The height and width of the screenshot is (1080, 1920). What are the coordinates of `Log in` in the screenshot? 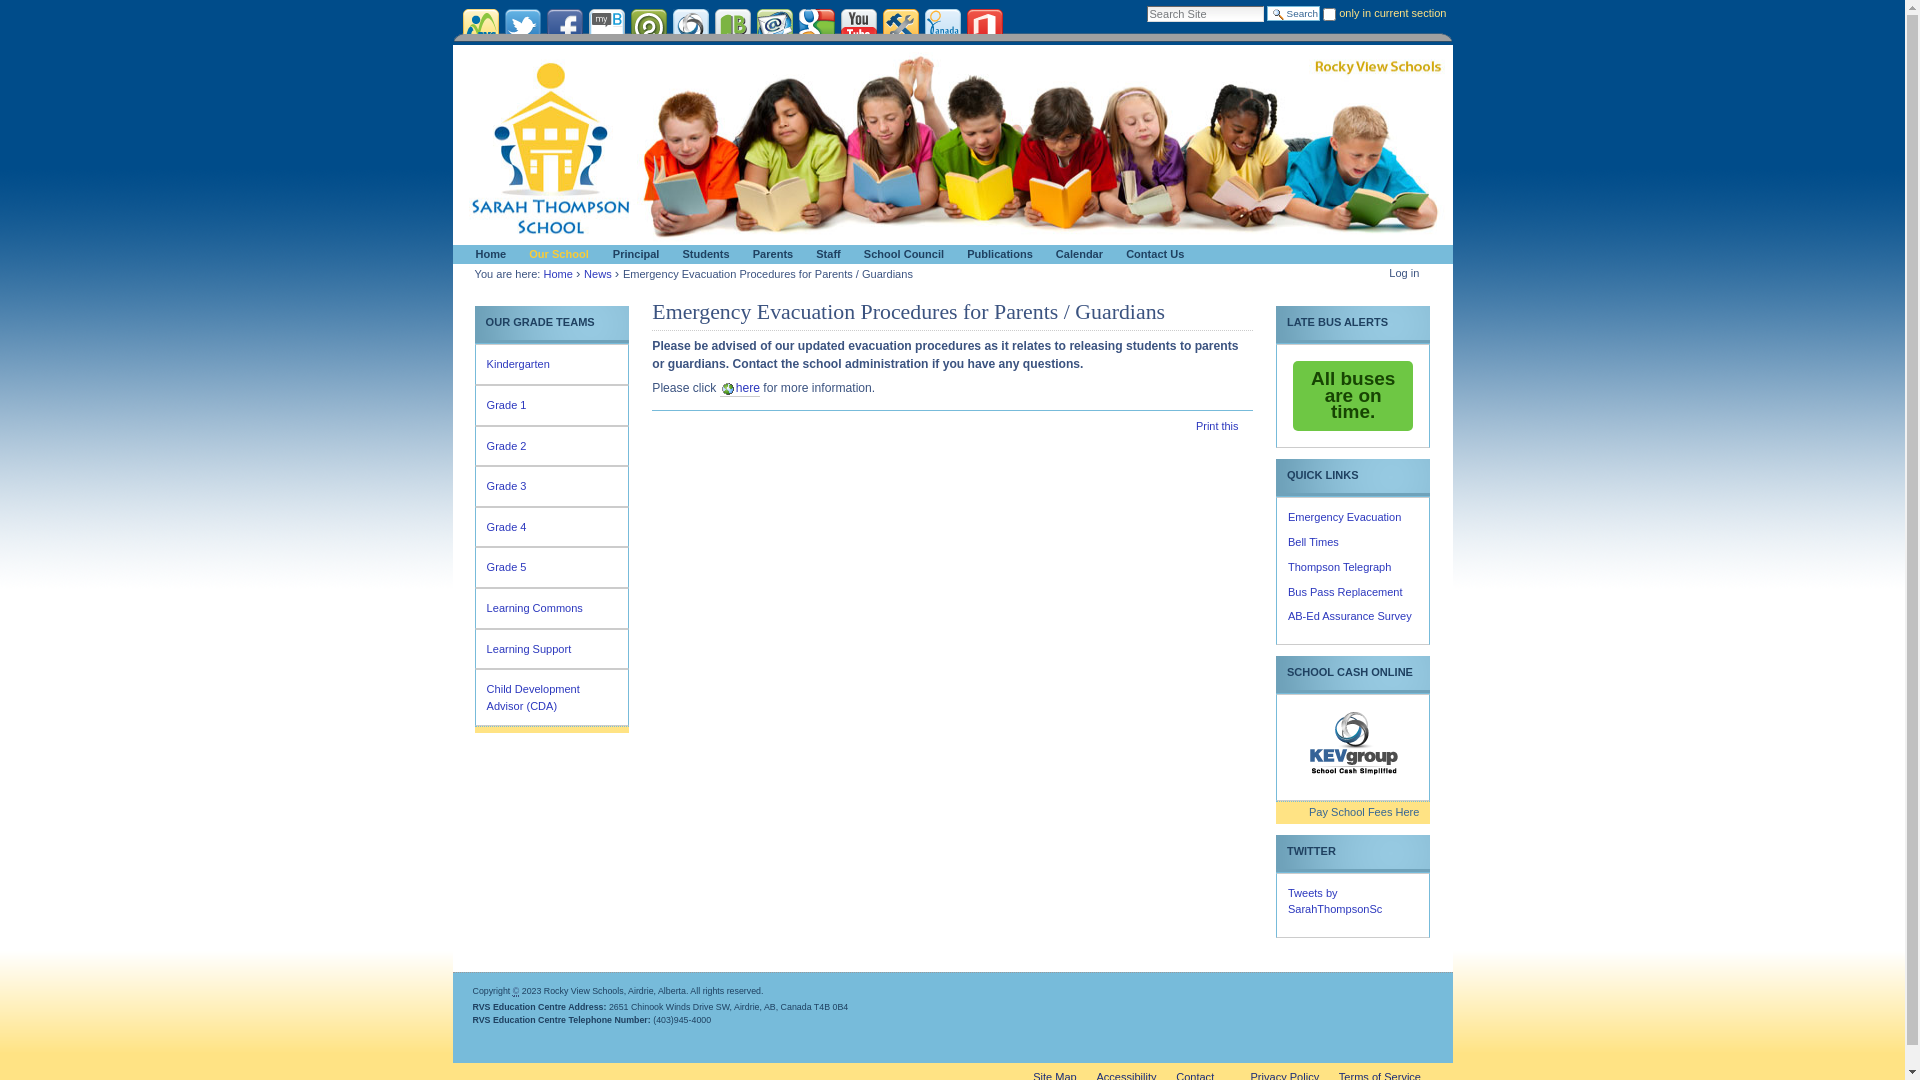 It's located at (1404, 273).